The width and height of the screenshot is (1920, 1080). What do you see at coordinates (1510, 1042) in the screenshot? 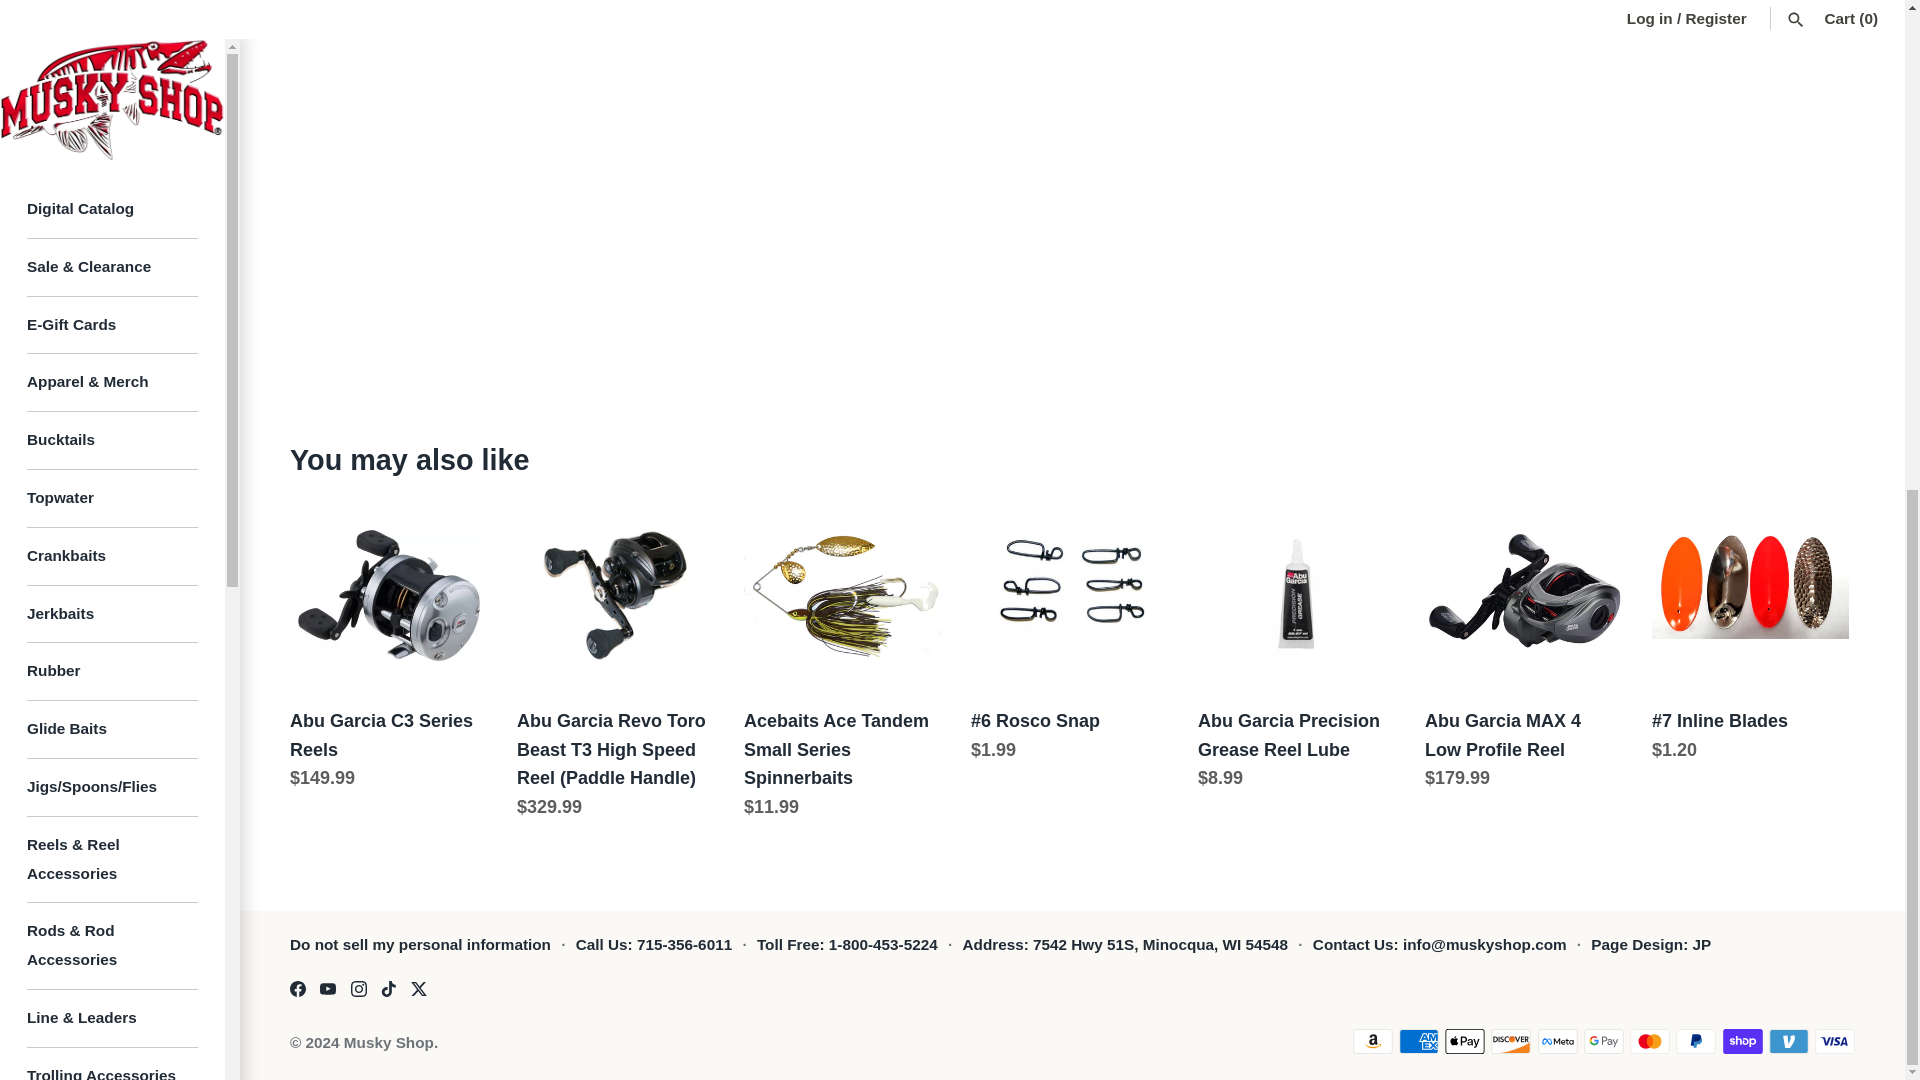
I see `Discover` at bounding box center [1510, 1042].